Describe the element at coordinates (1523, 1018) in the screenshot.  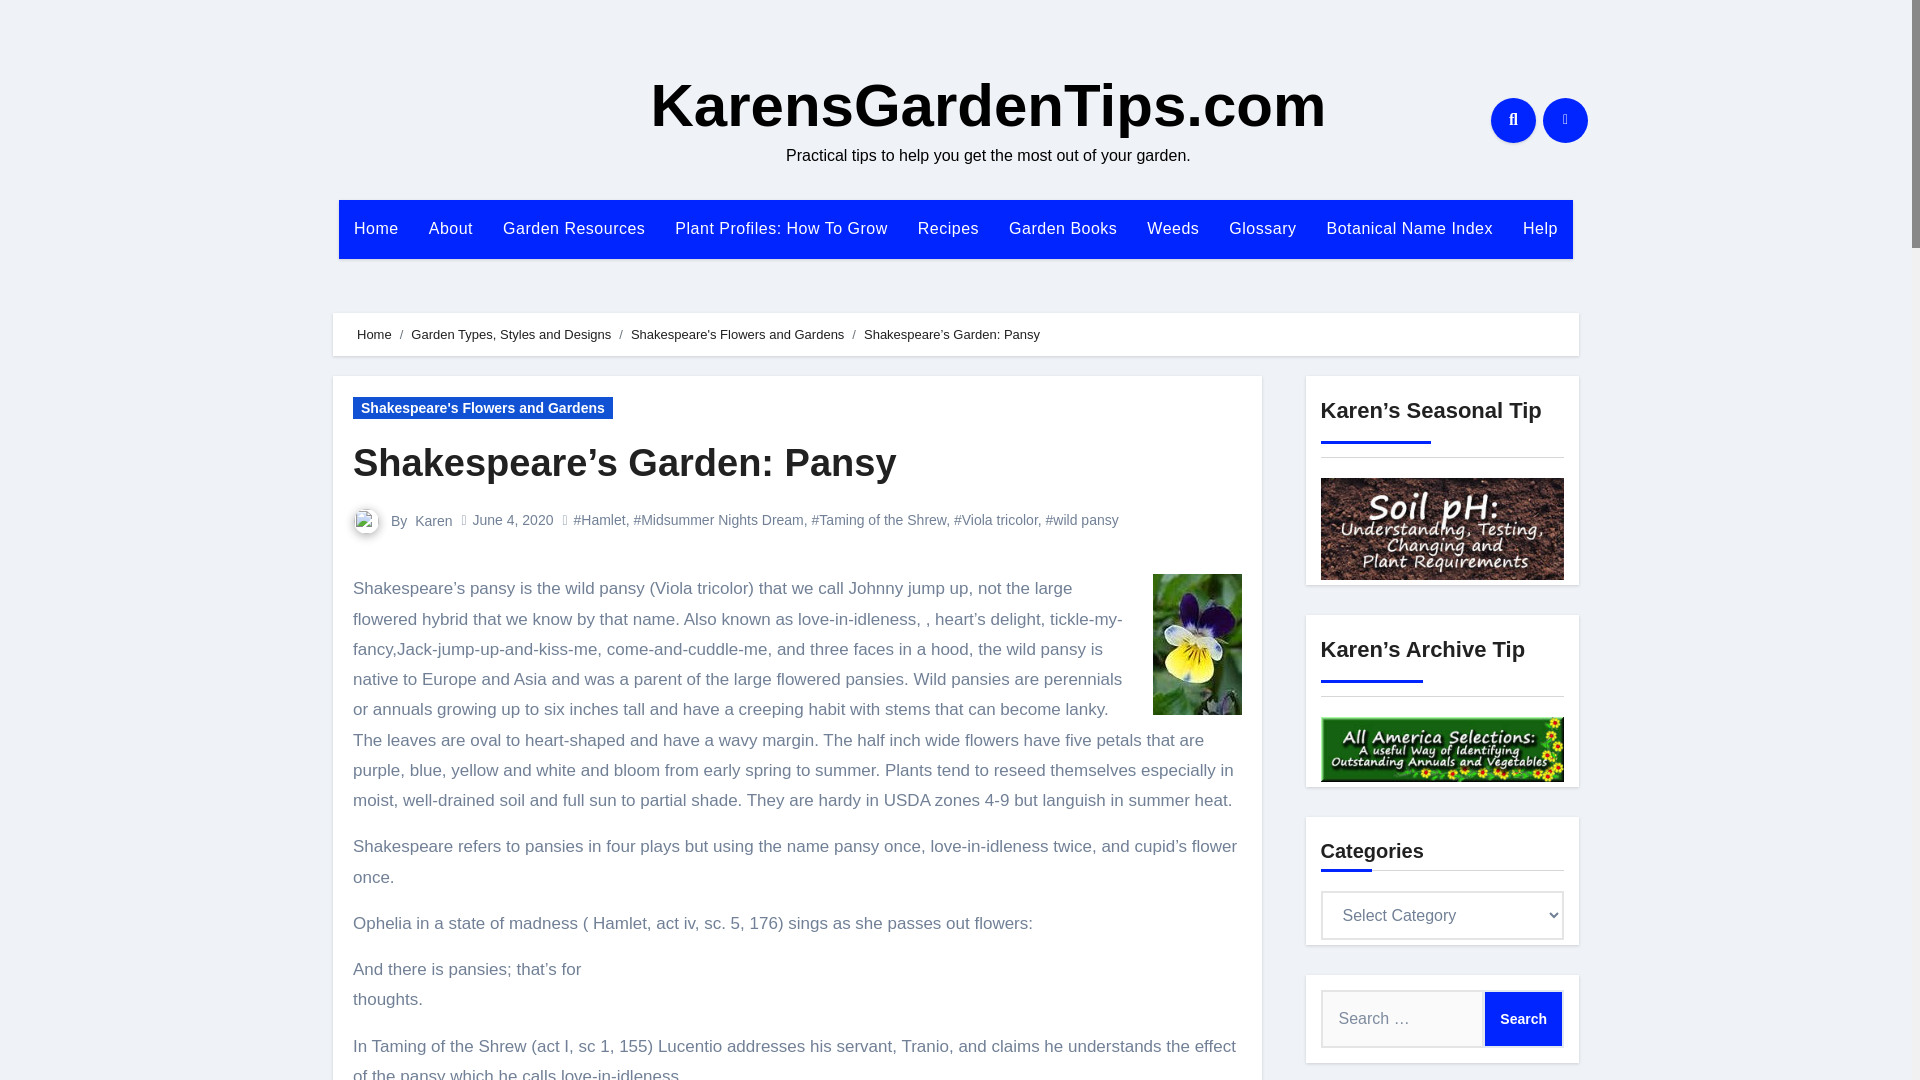
I see `Search` at that location.